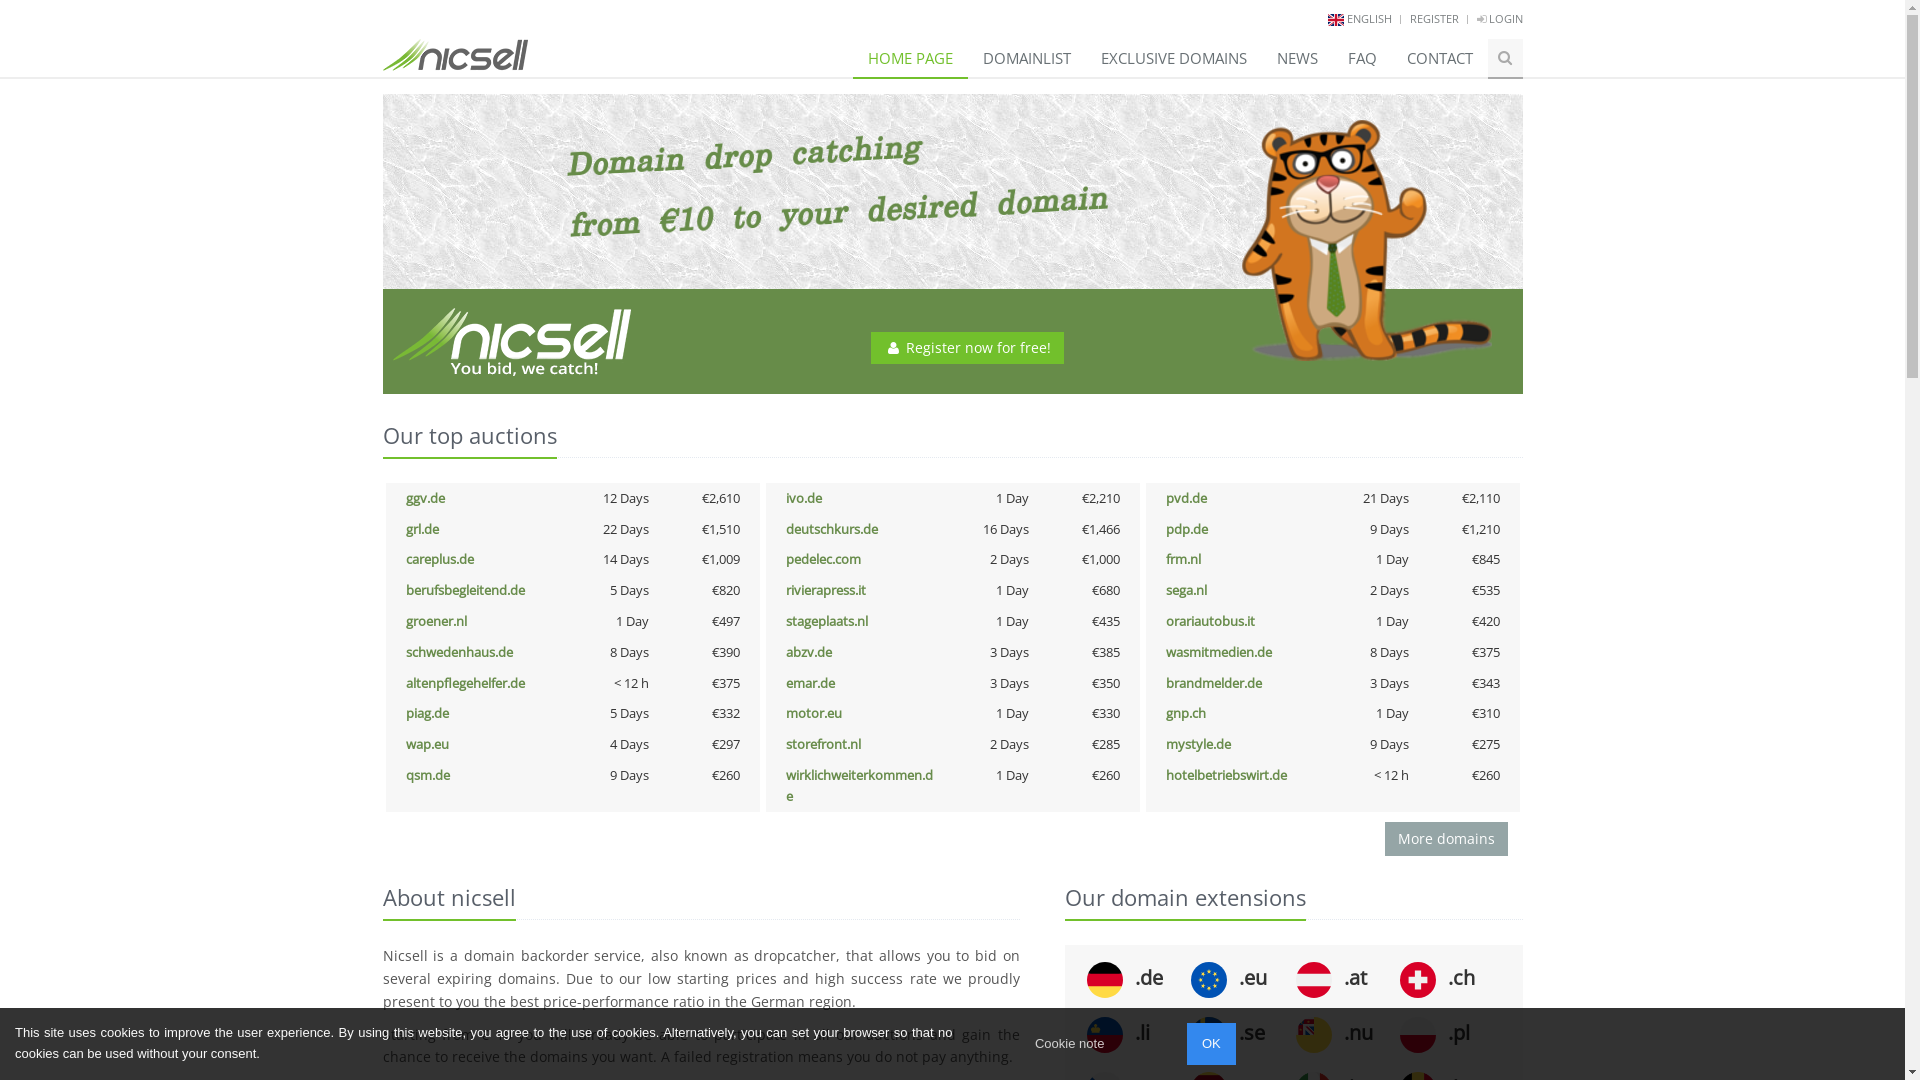 Image resolution: width=1920 pixels, height=1080 pixels. I want to click on piag.de, so click(428, 713).